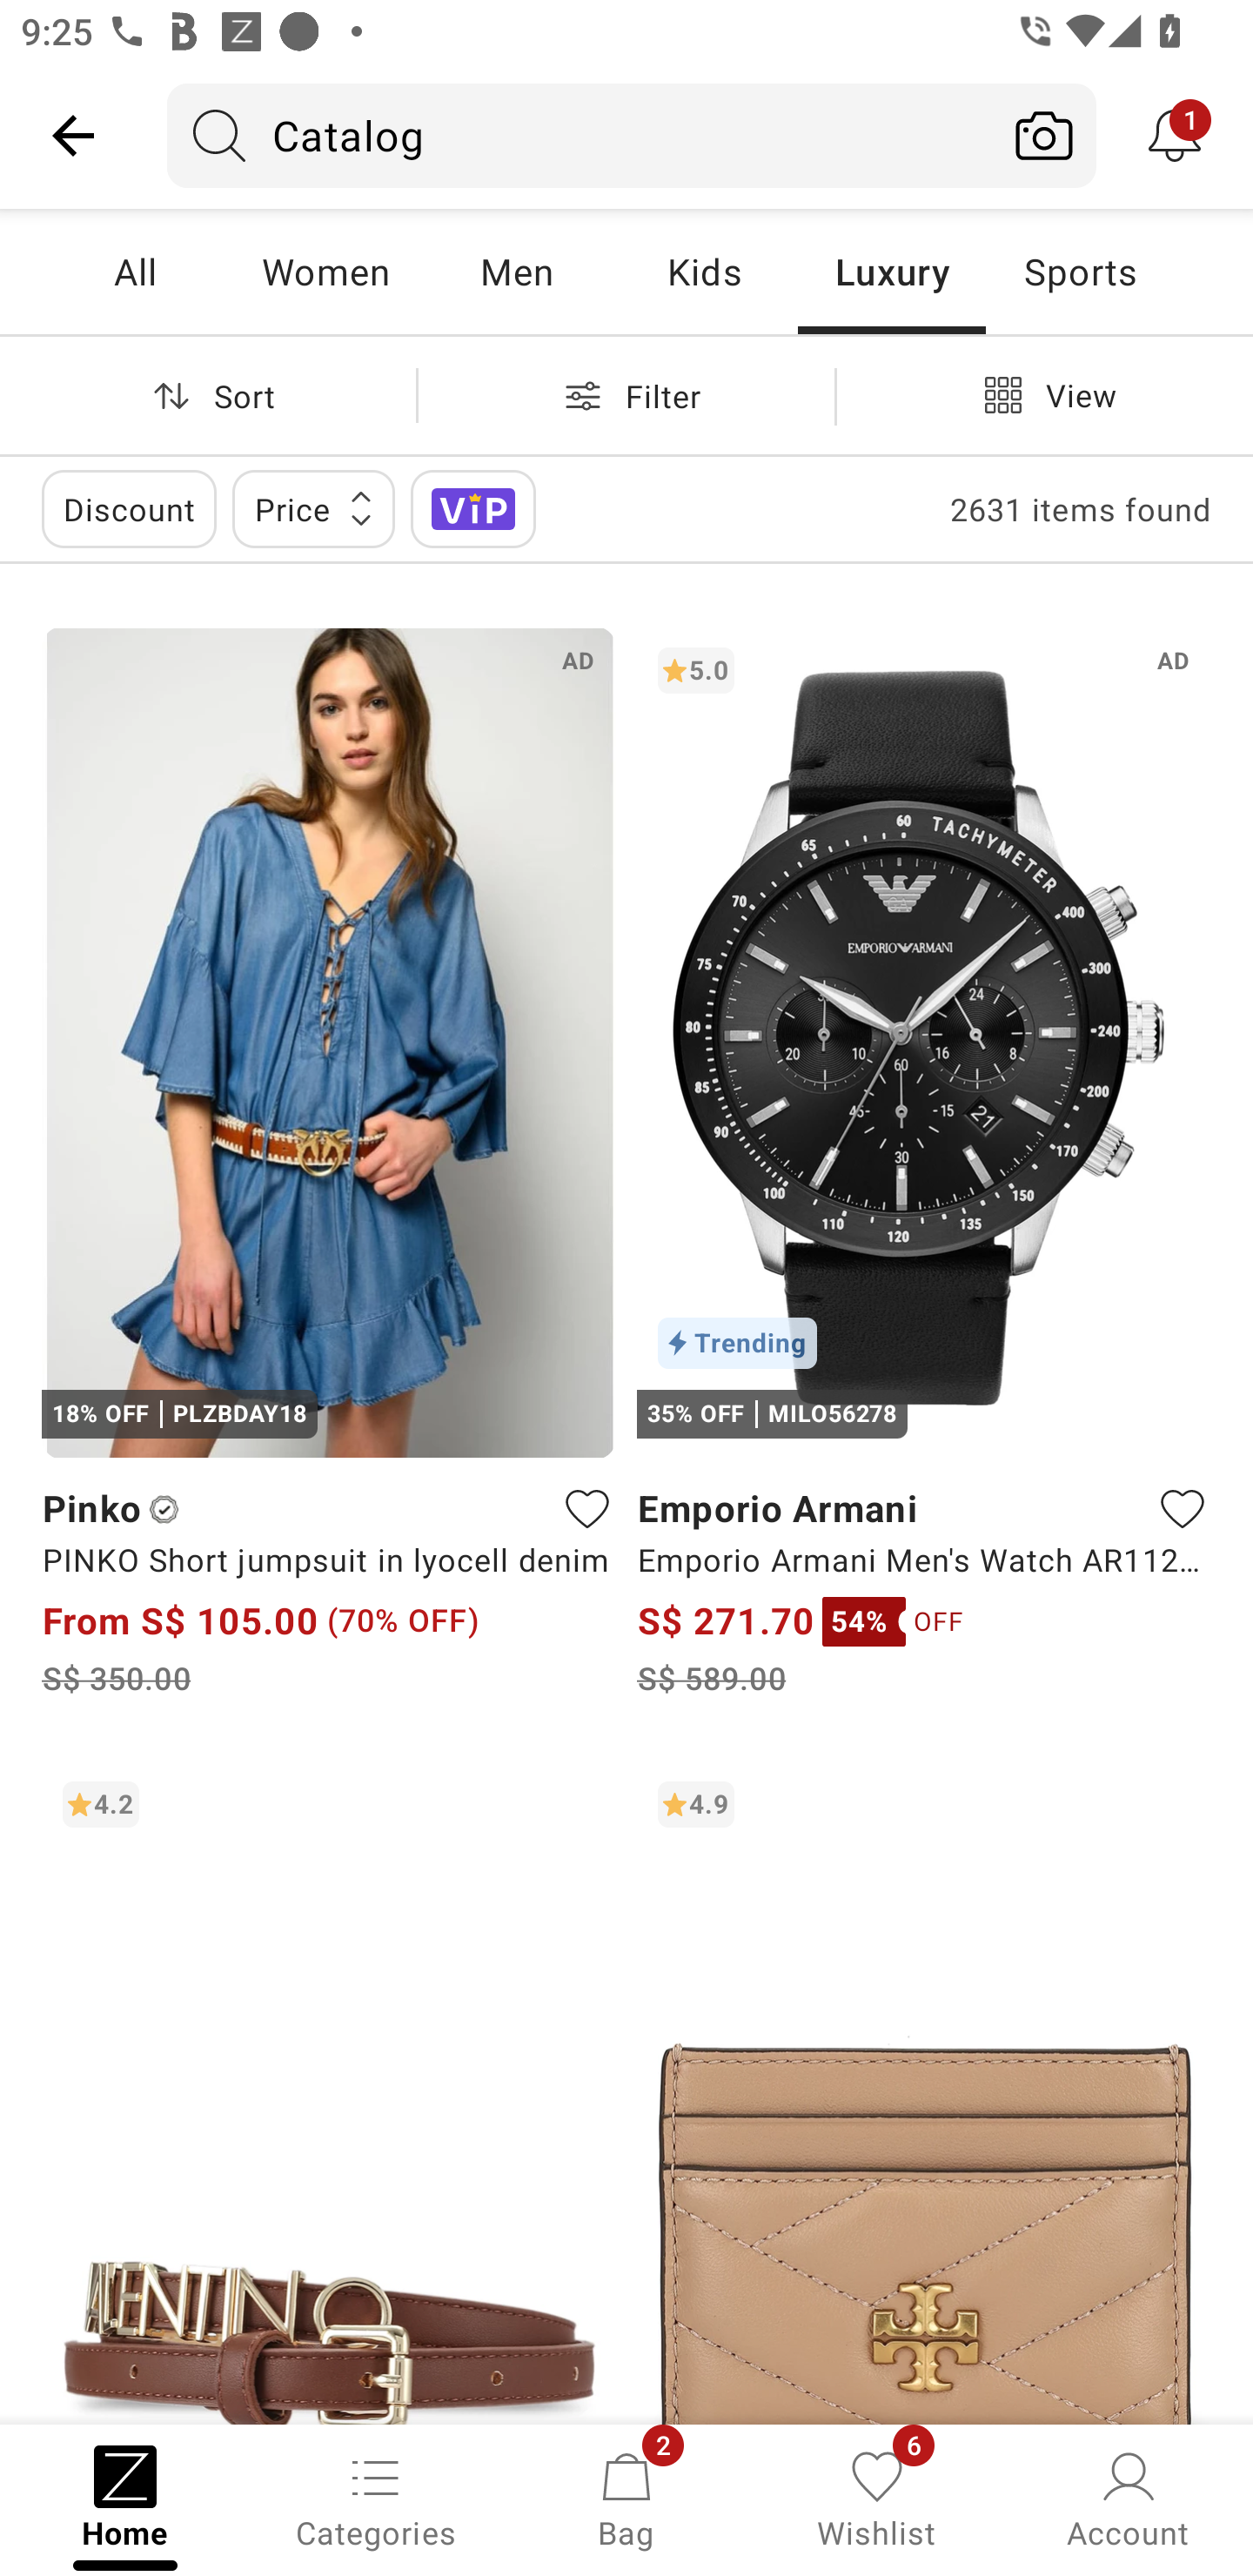  I want to click on 4.9, so click(924, 2091).